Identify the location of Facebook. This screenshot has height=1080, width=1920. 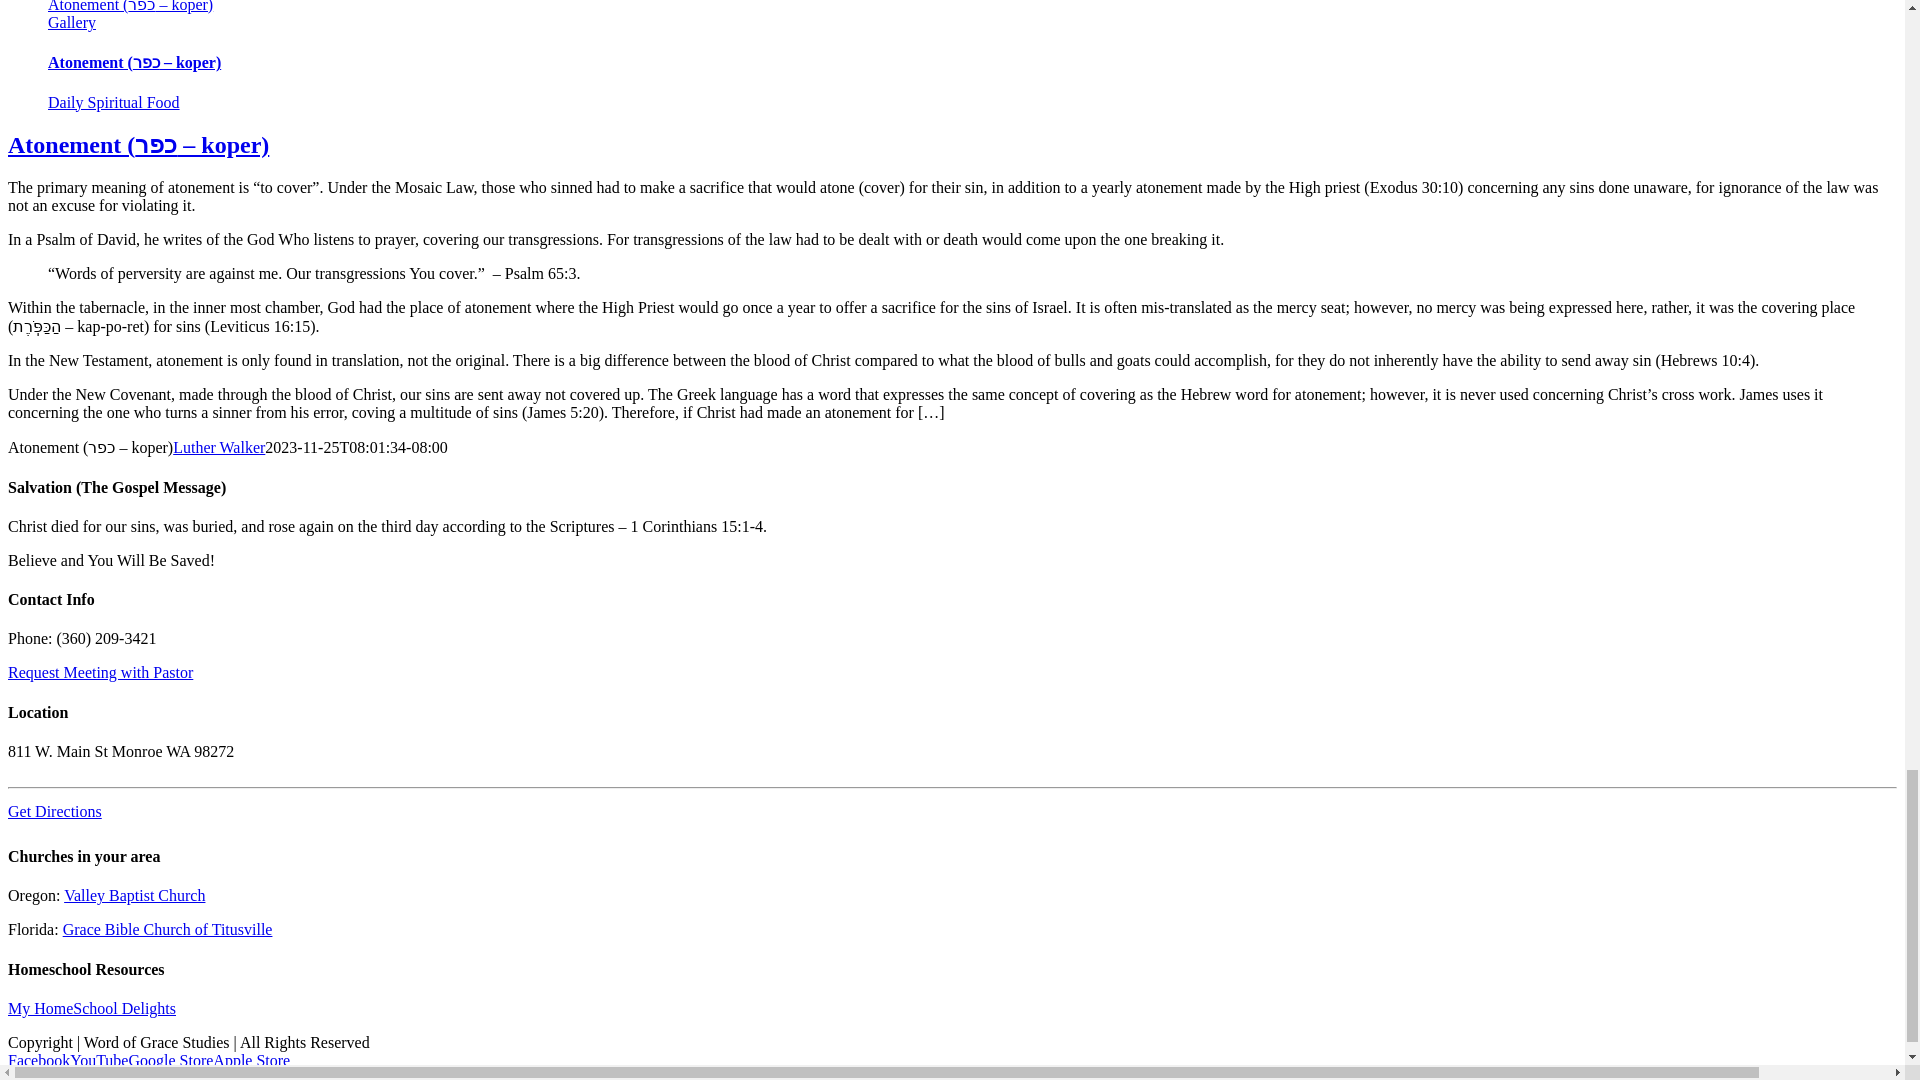
(38, 1060).